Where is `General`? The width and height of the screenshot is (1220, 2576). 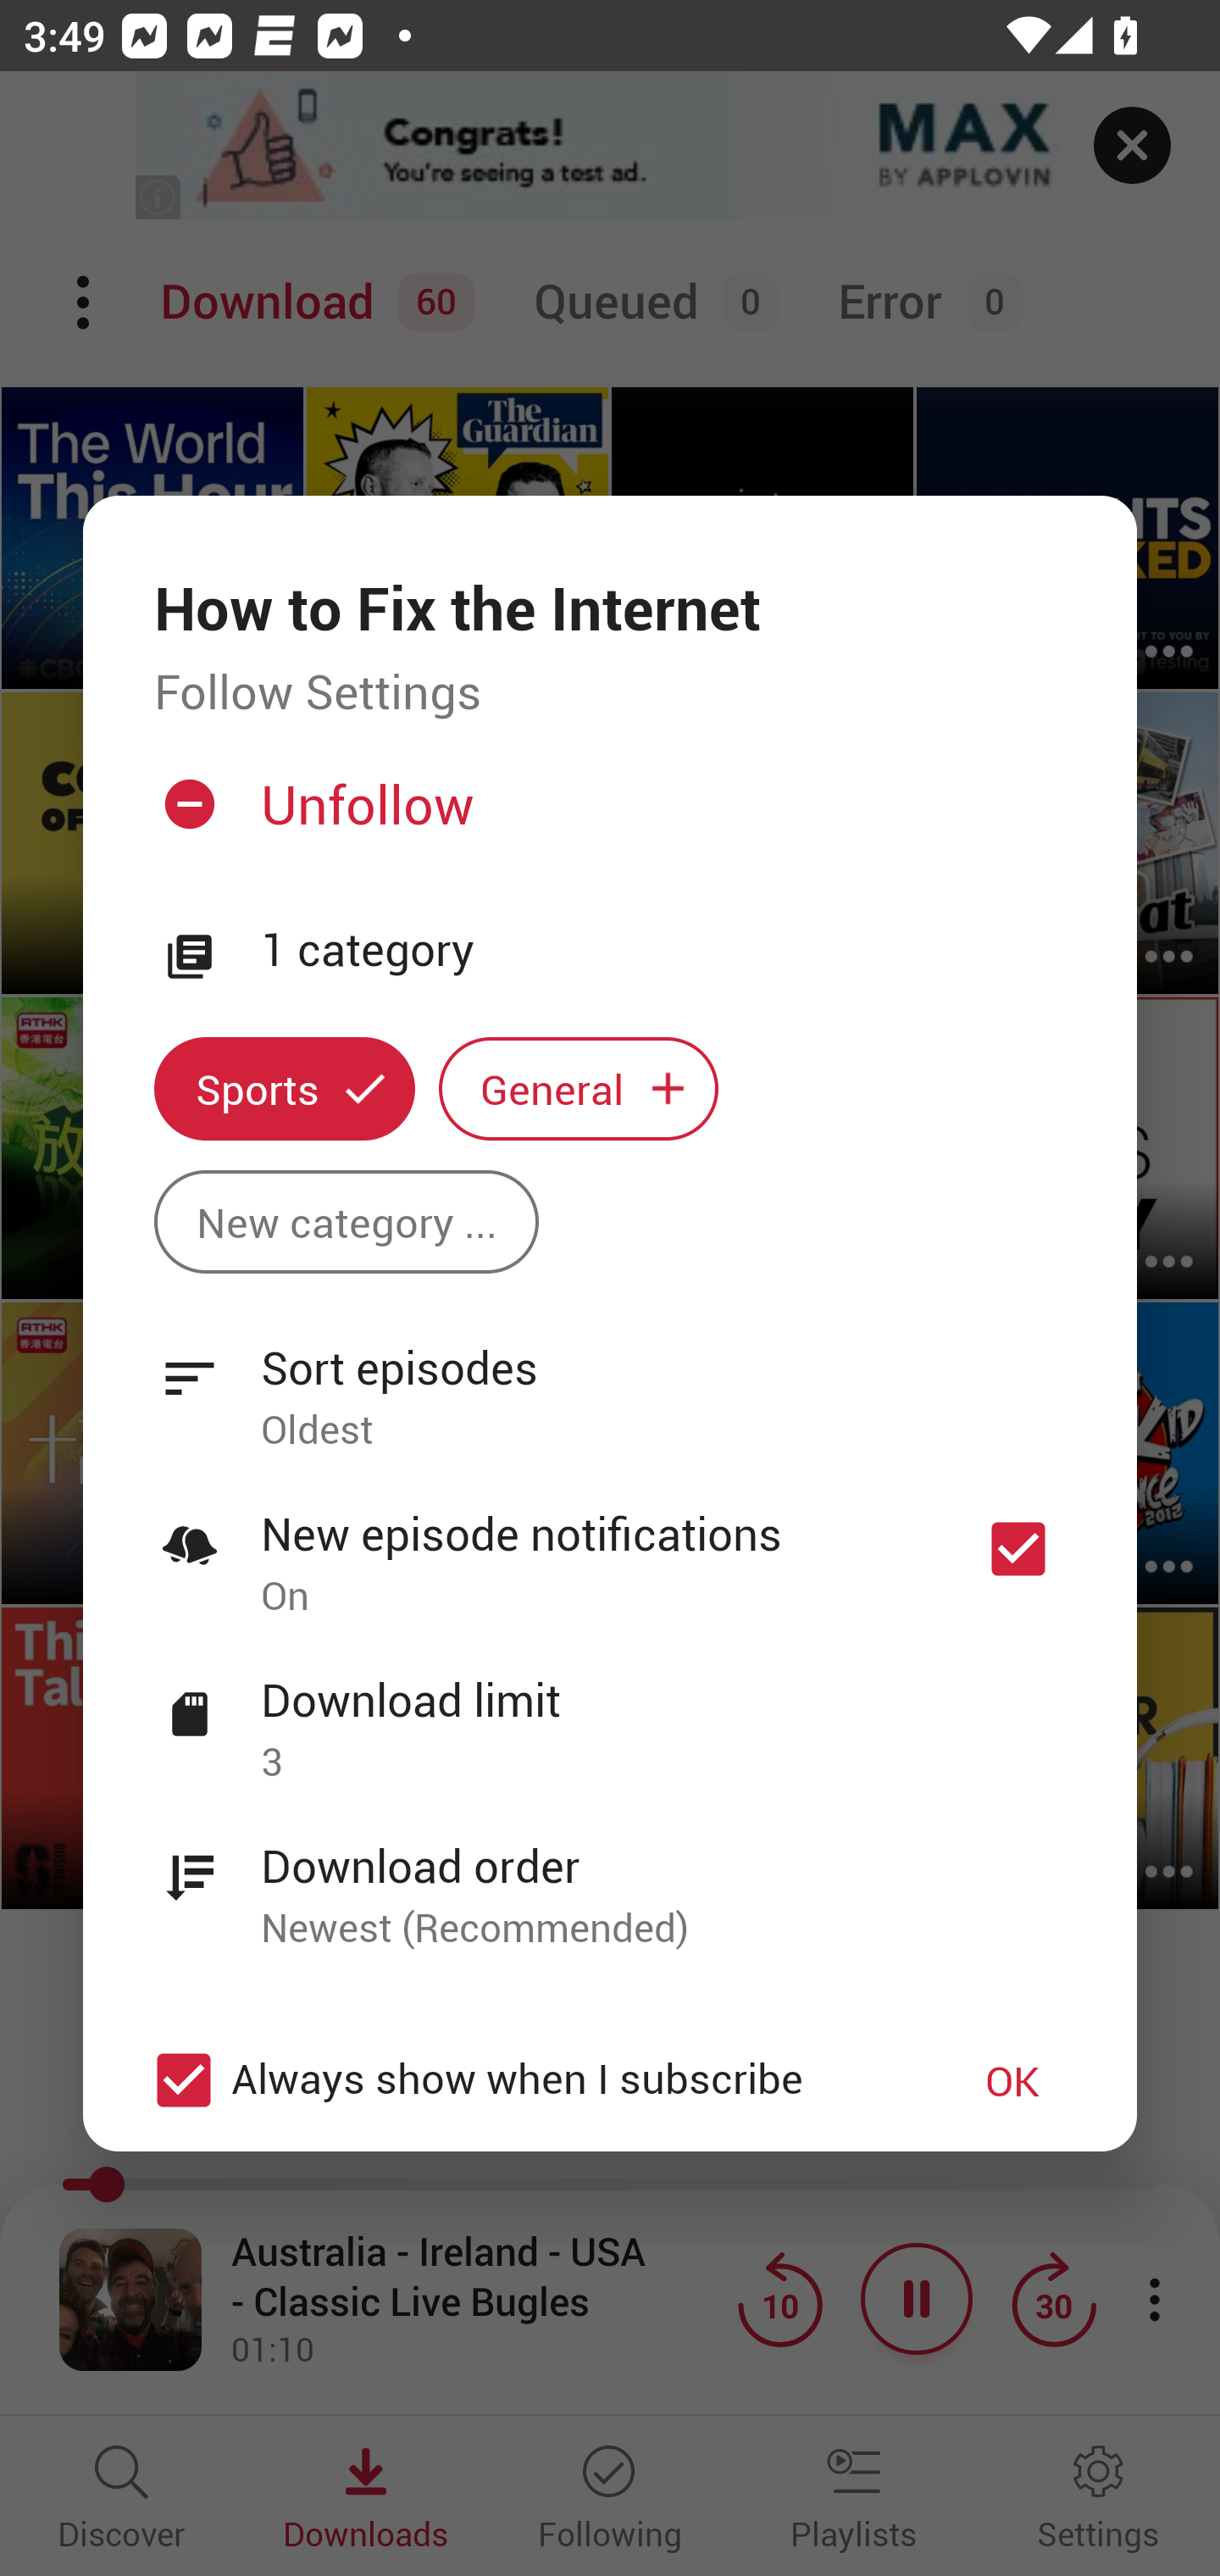
General is located at coordinates (579, 1090).